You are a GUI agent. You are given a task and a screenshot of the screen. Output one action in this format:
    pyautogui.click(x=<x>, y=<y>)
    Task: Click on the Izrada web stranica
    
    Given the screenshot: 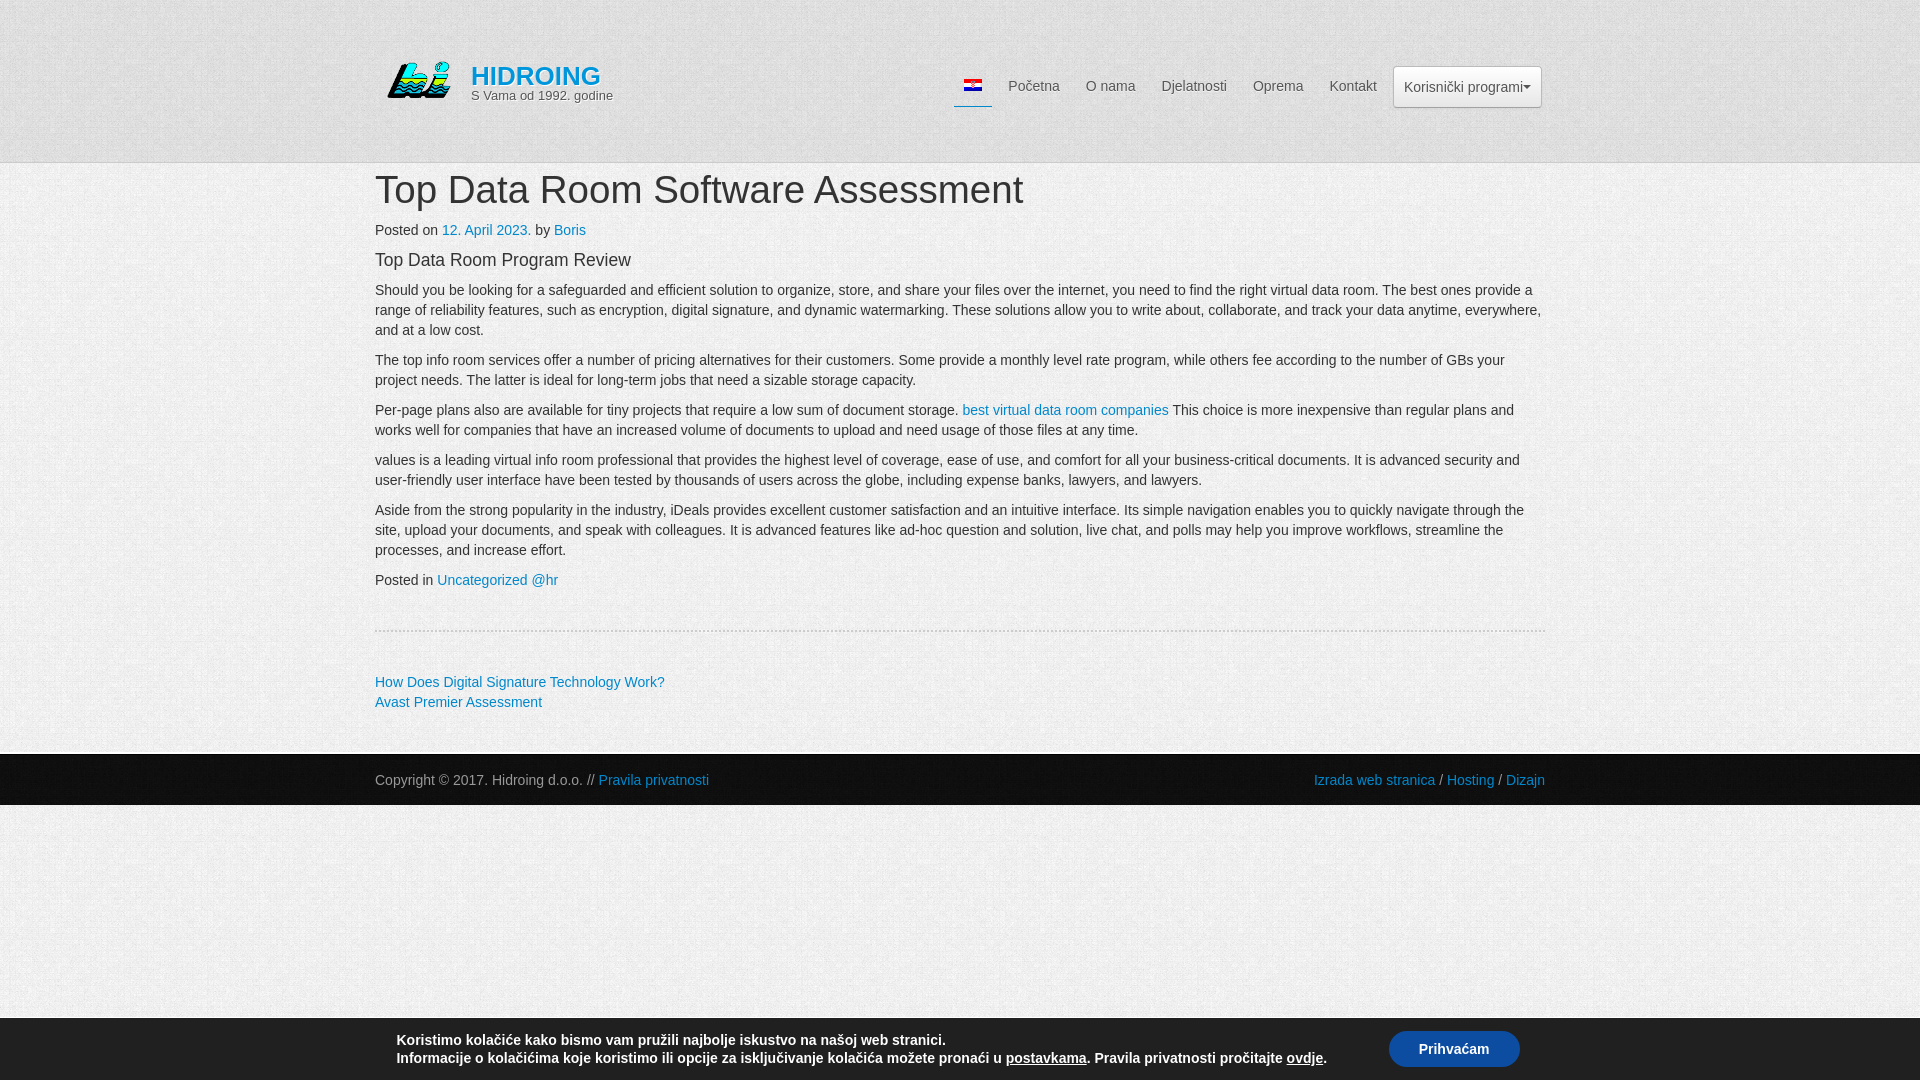 What is the action you would take?
    pyautogui.click(x=1374, y=780)
    